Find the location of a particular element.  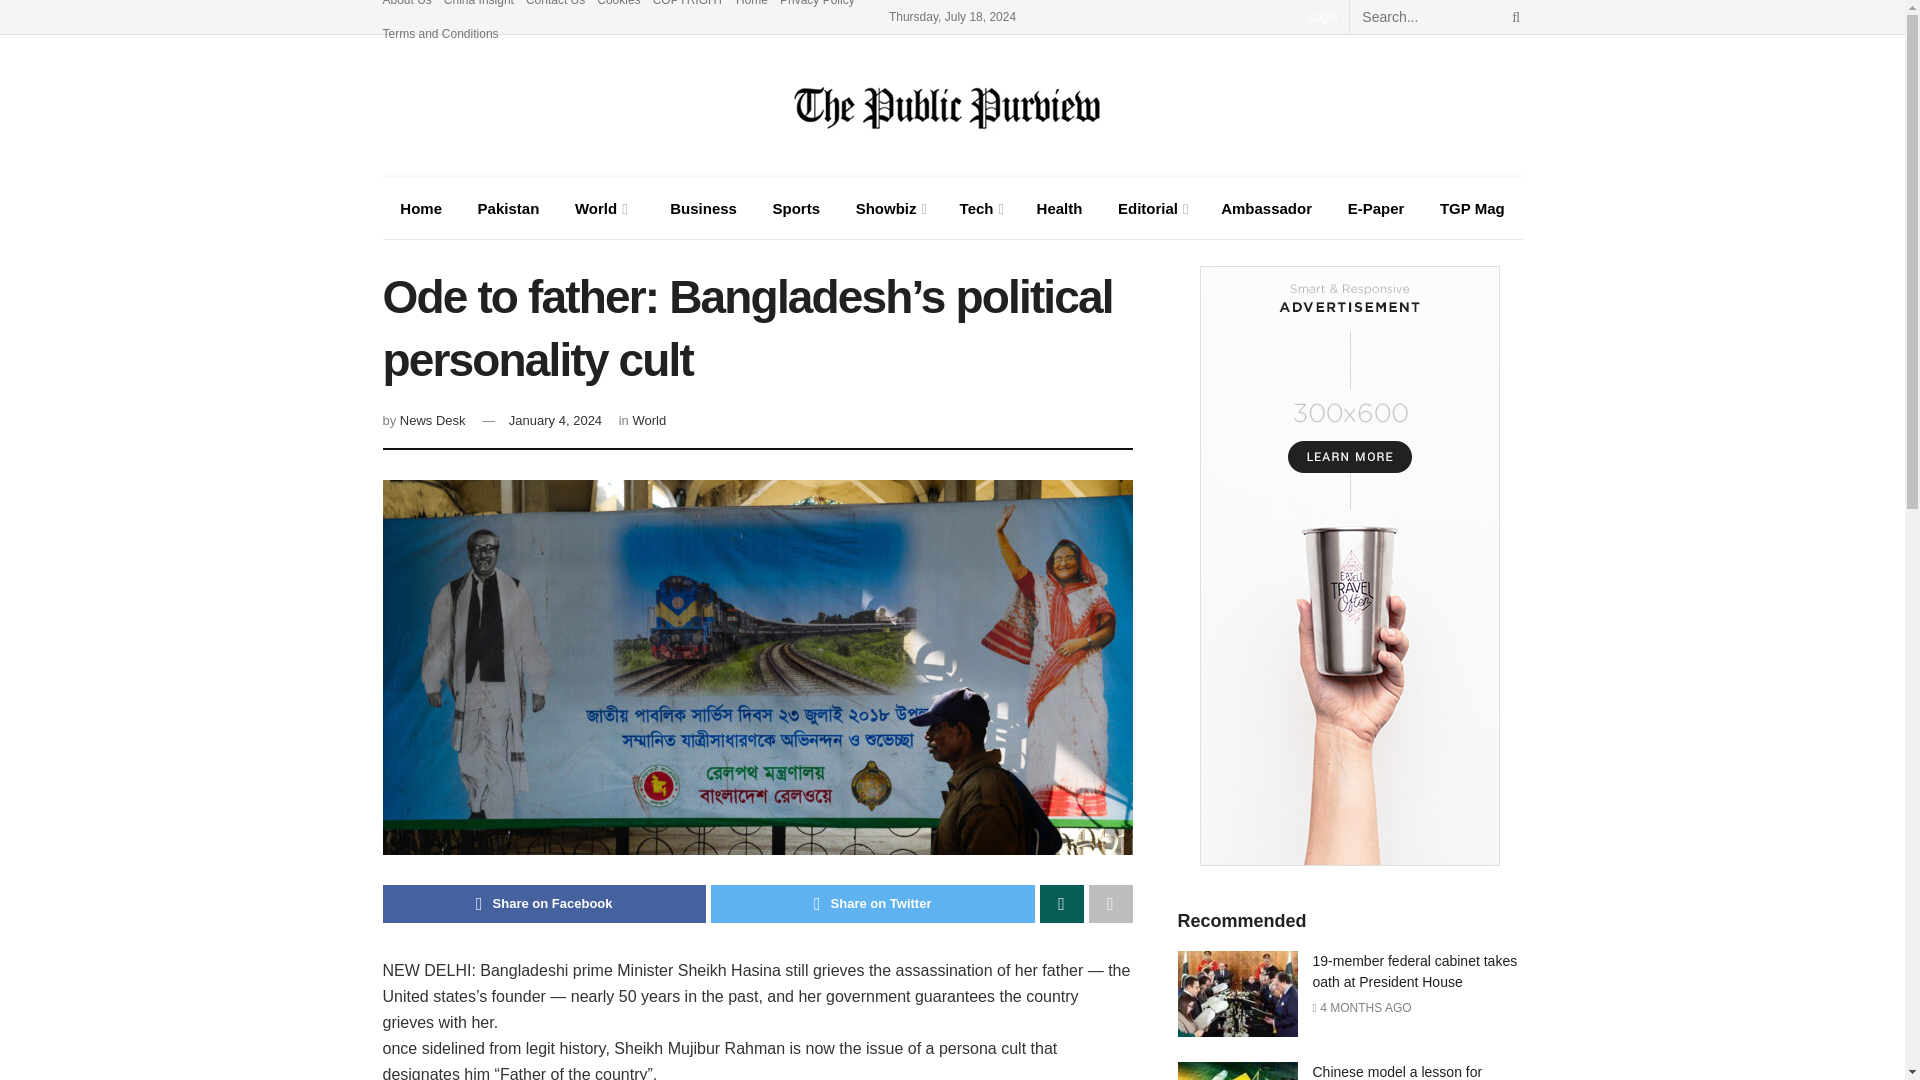

Showbiz is located at coordinates (890, 208).